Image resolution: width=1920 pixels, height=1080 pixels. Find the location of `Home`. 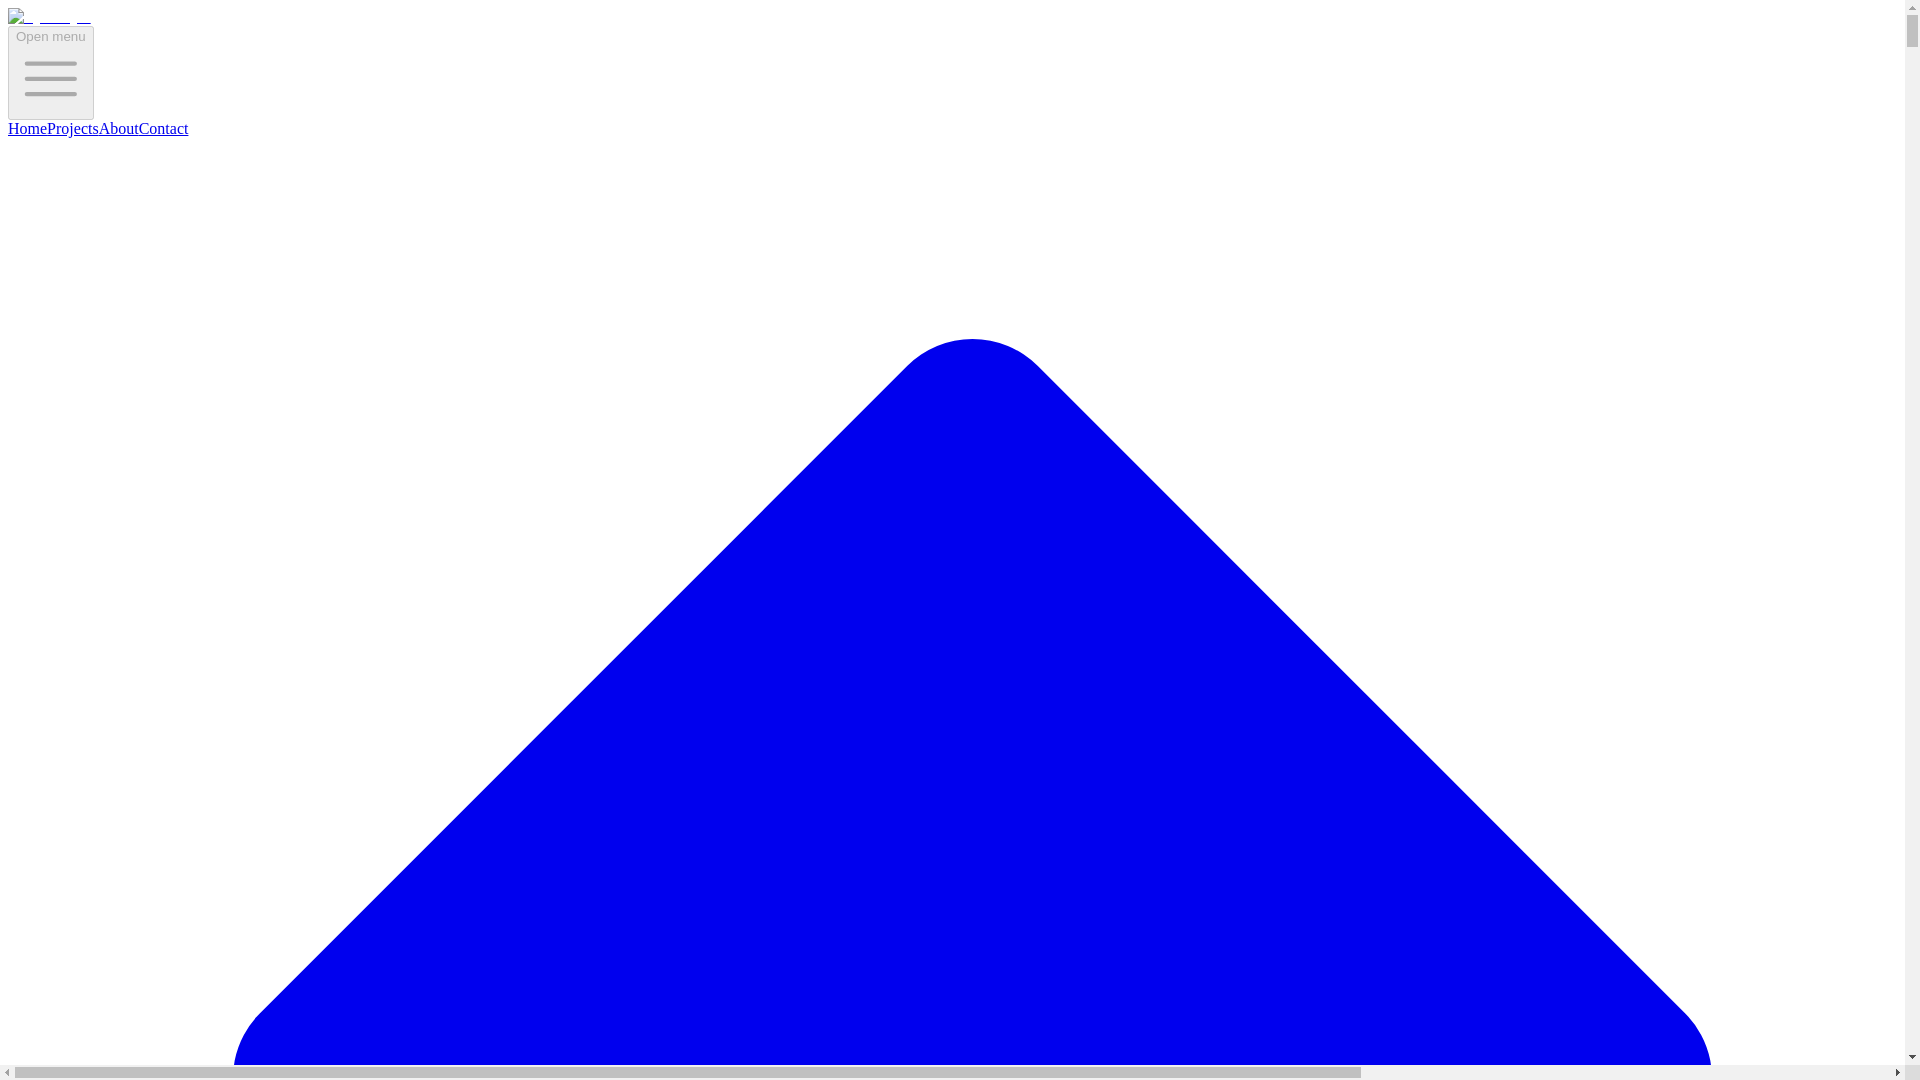

Home is located at coordinates (26, 128).